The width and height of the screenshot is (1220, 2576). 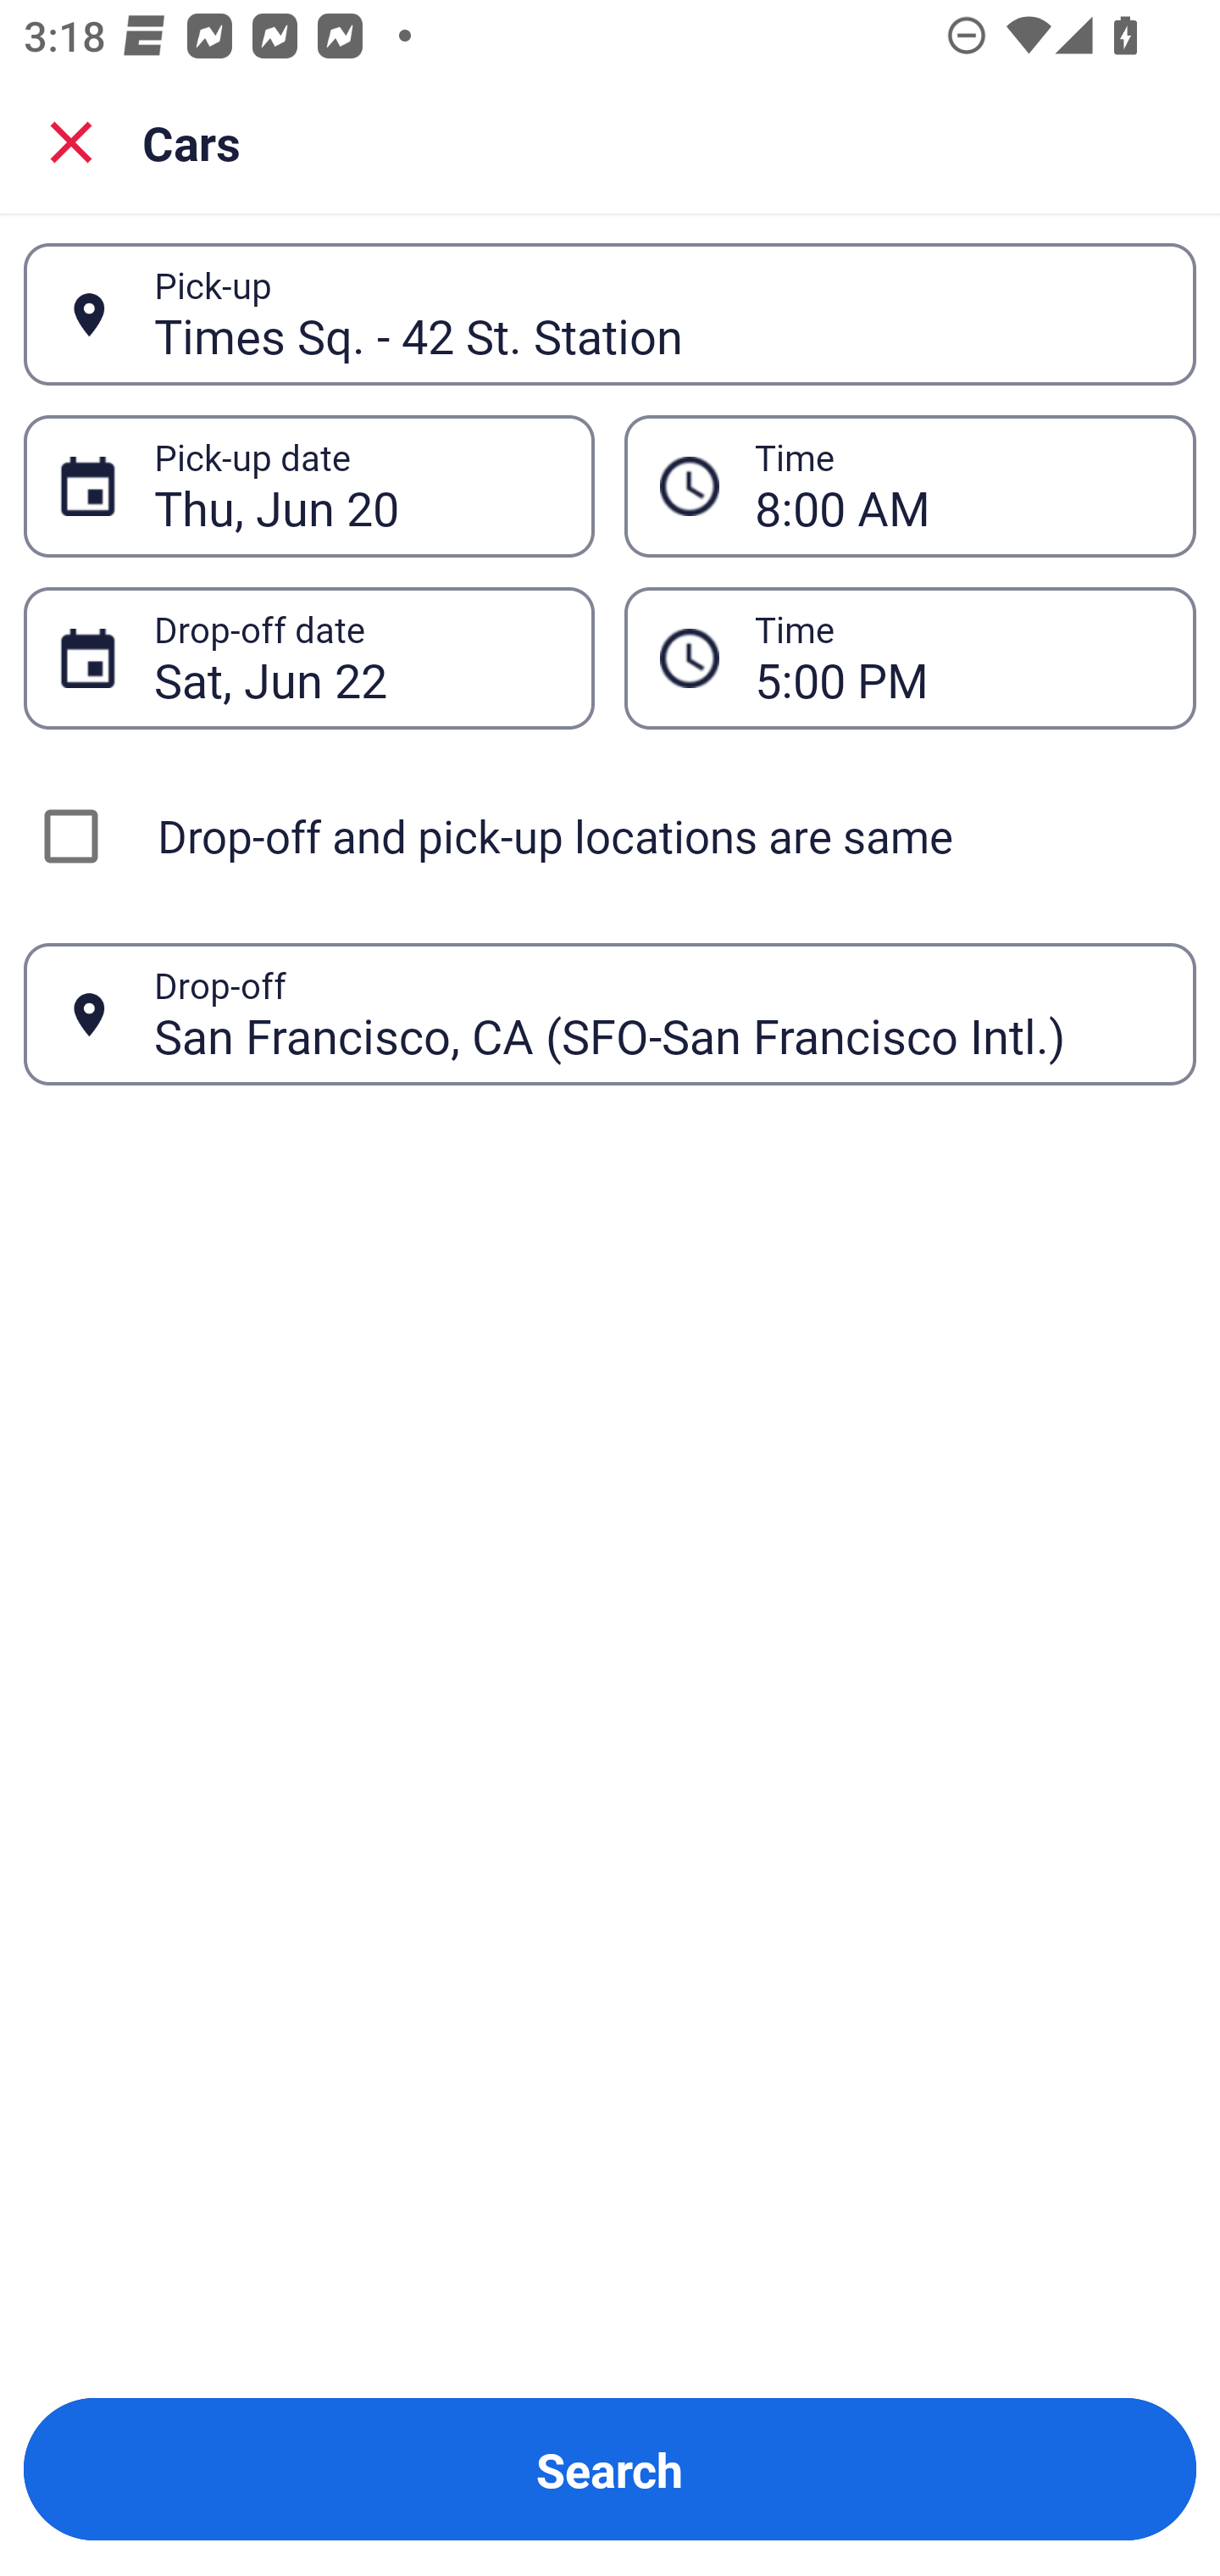 I want to click on Drop-off and pick-up locations are same, so click(x=610, y=836).